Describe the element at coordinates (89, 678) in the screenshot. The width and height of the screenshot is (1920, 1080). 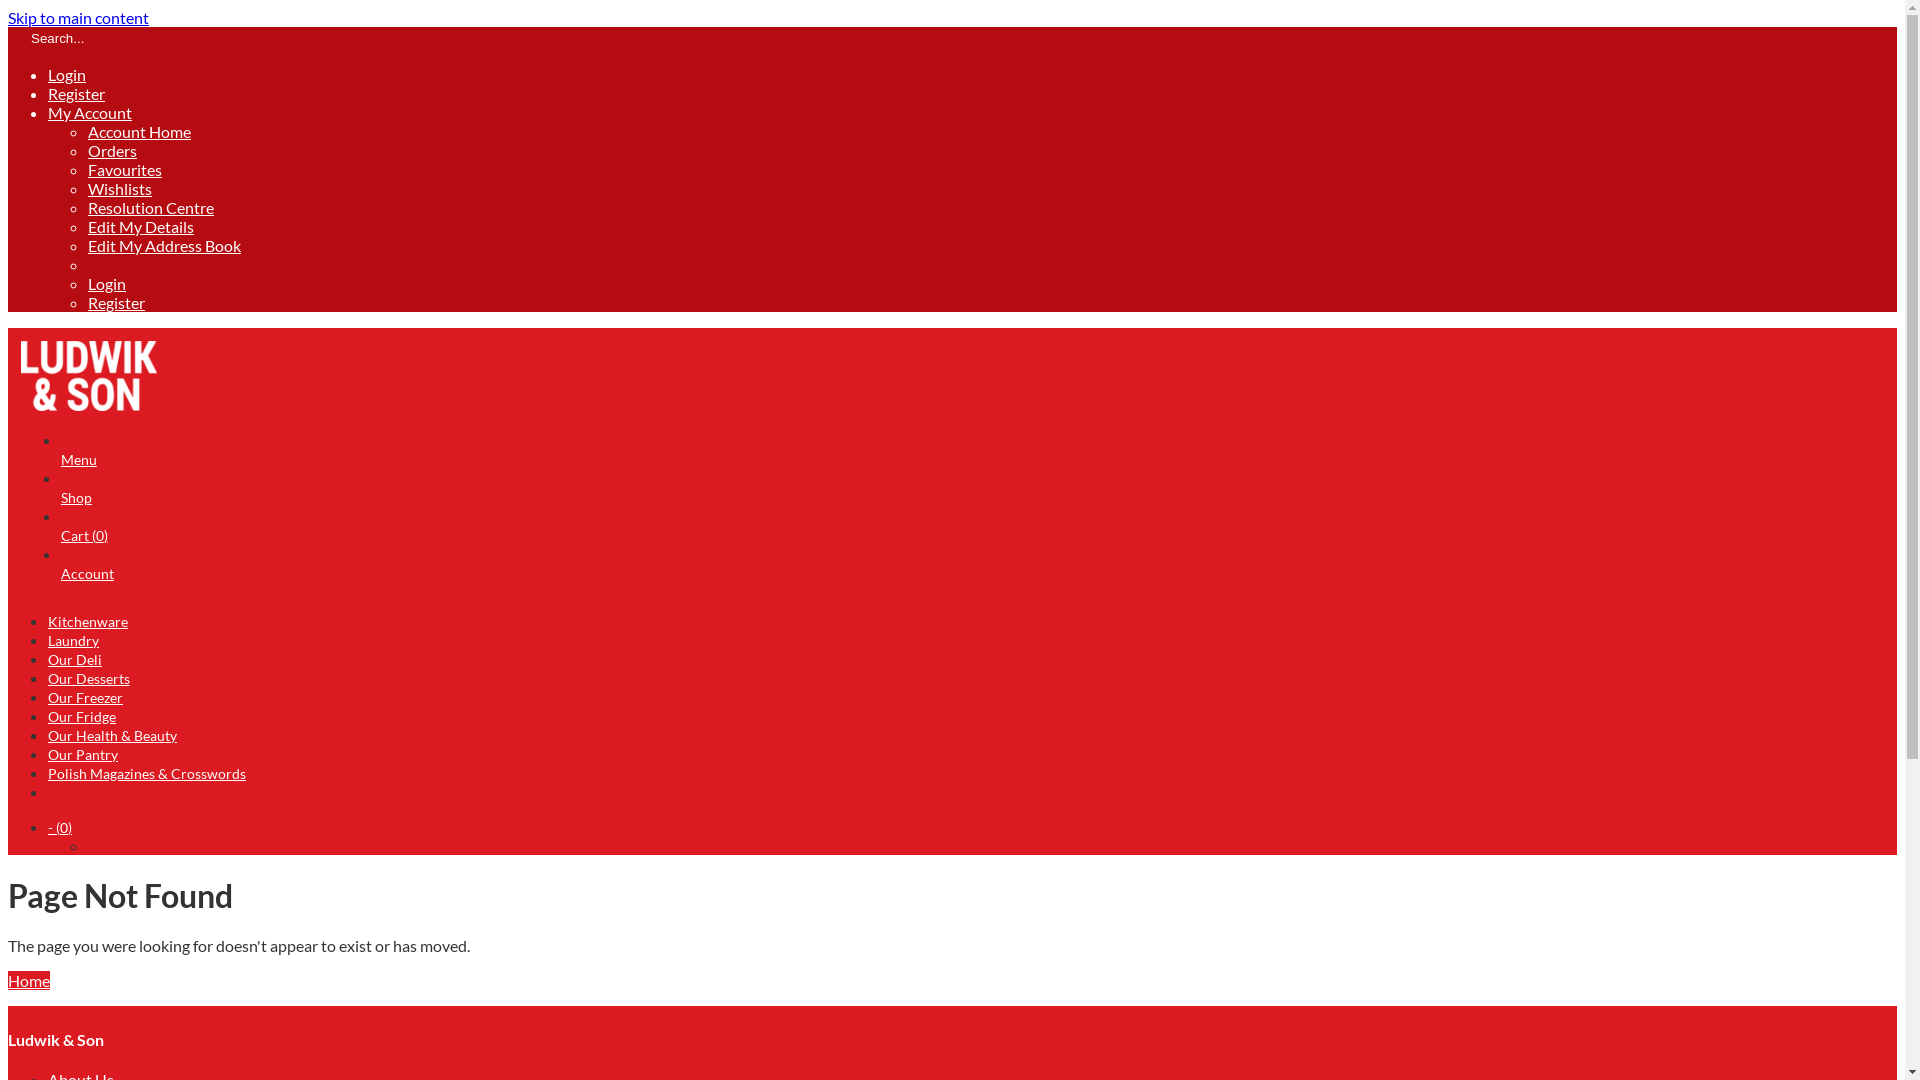
I see `Our Desserts` at that location.